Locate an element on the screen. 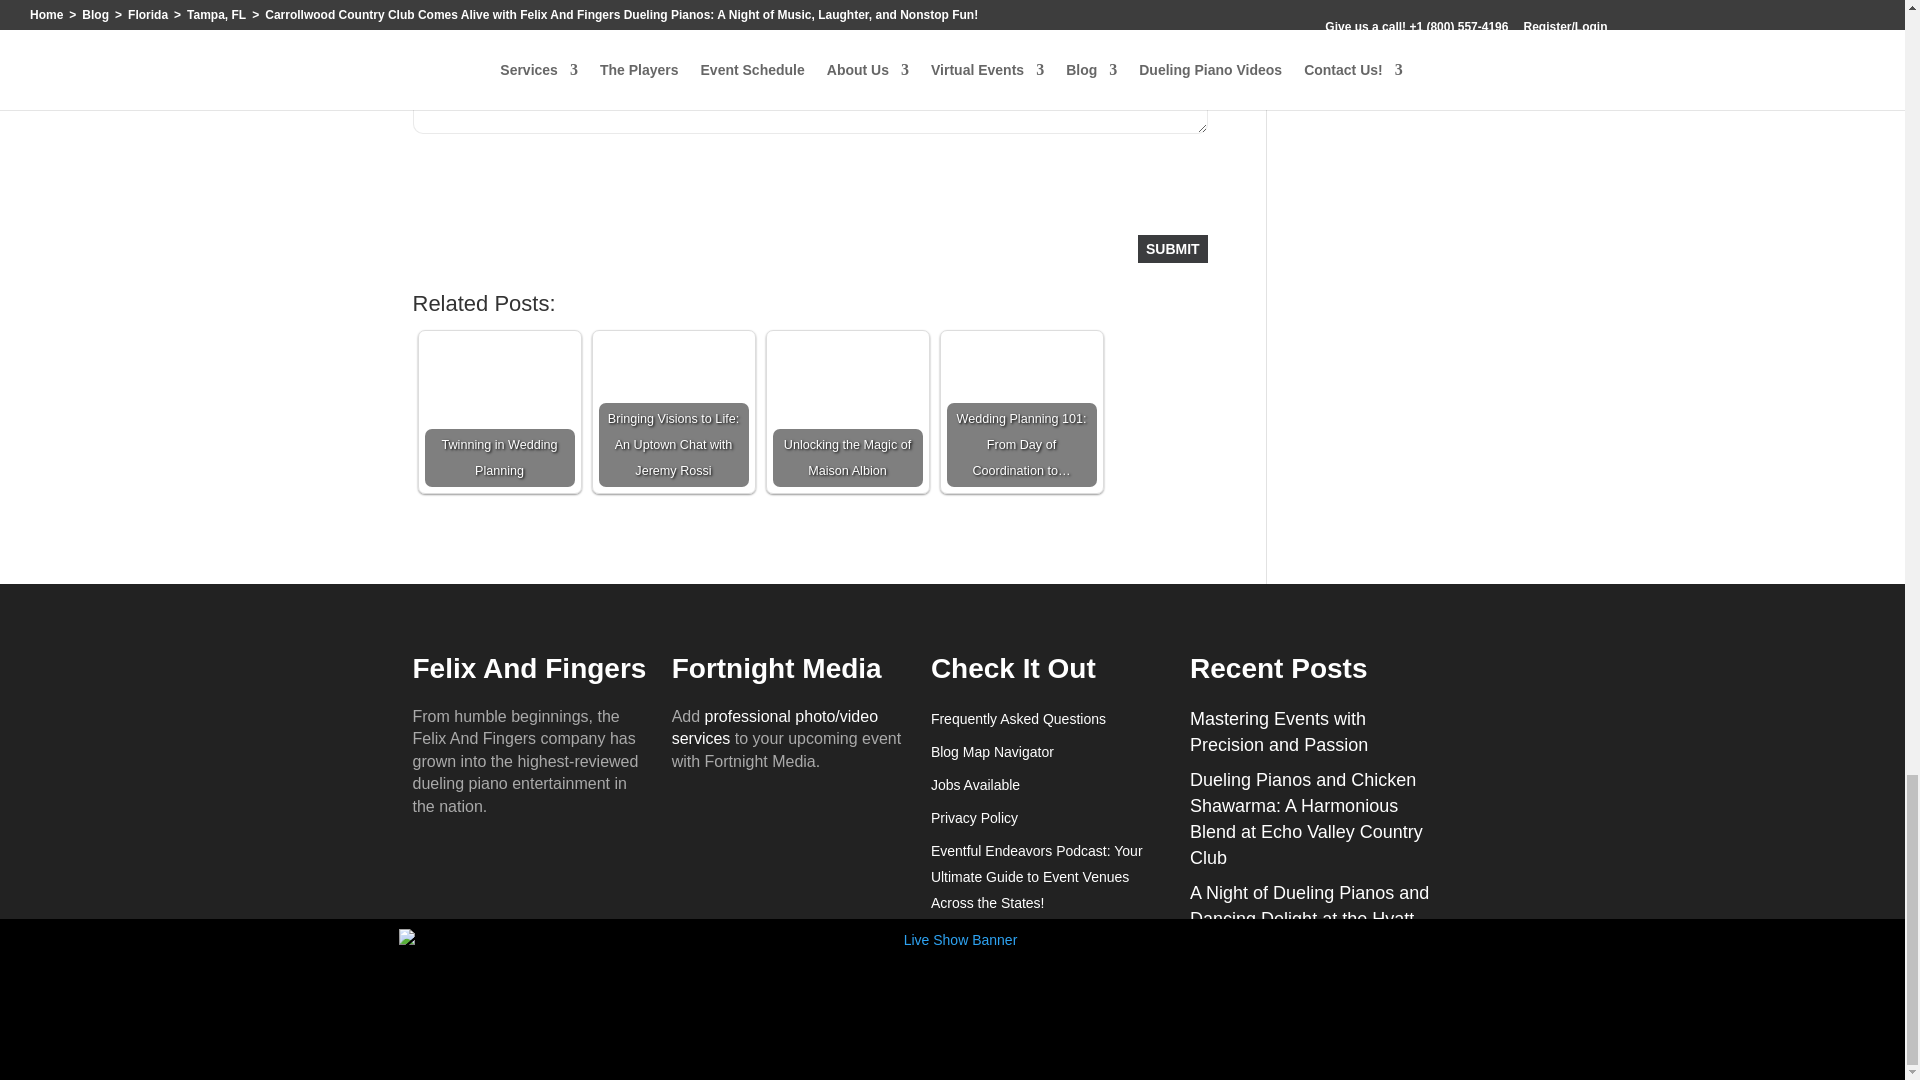 This screenshot has height=1080, width=1920. Bringing Visions to Life: An Uptown Chat with Jeremy Rossi is located at coordinates (672, 412).